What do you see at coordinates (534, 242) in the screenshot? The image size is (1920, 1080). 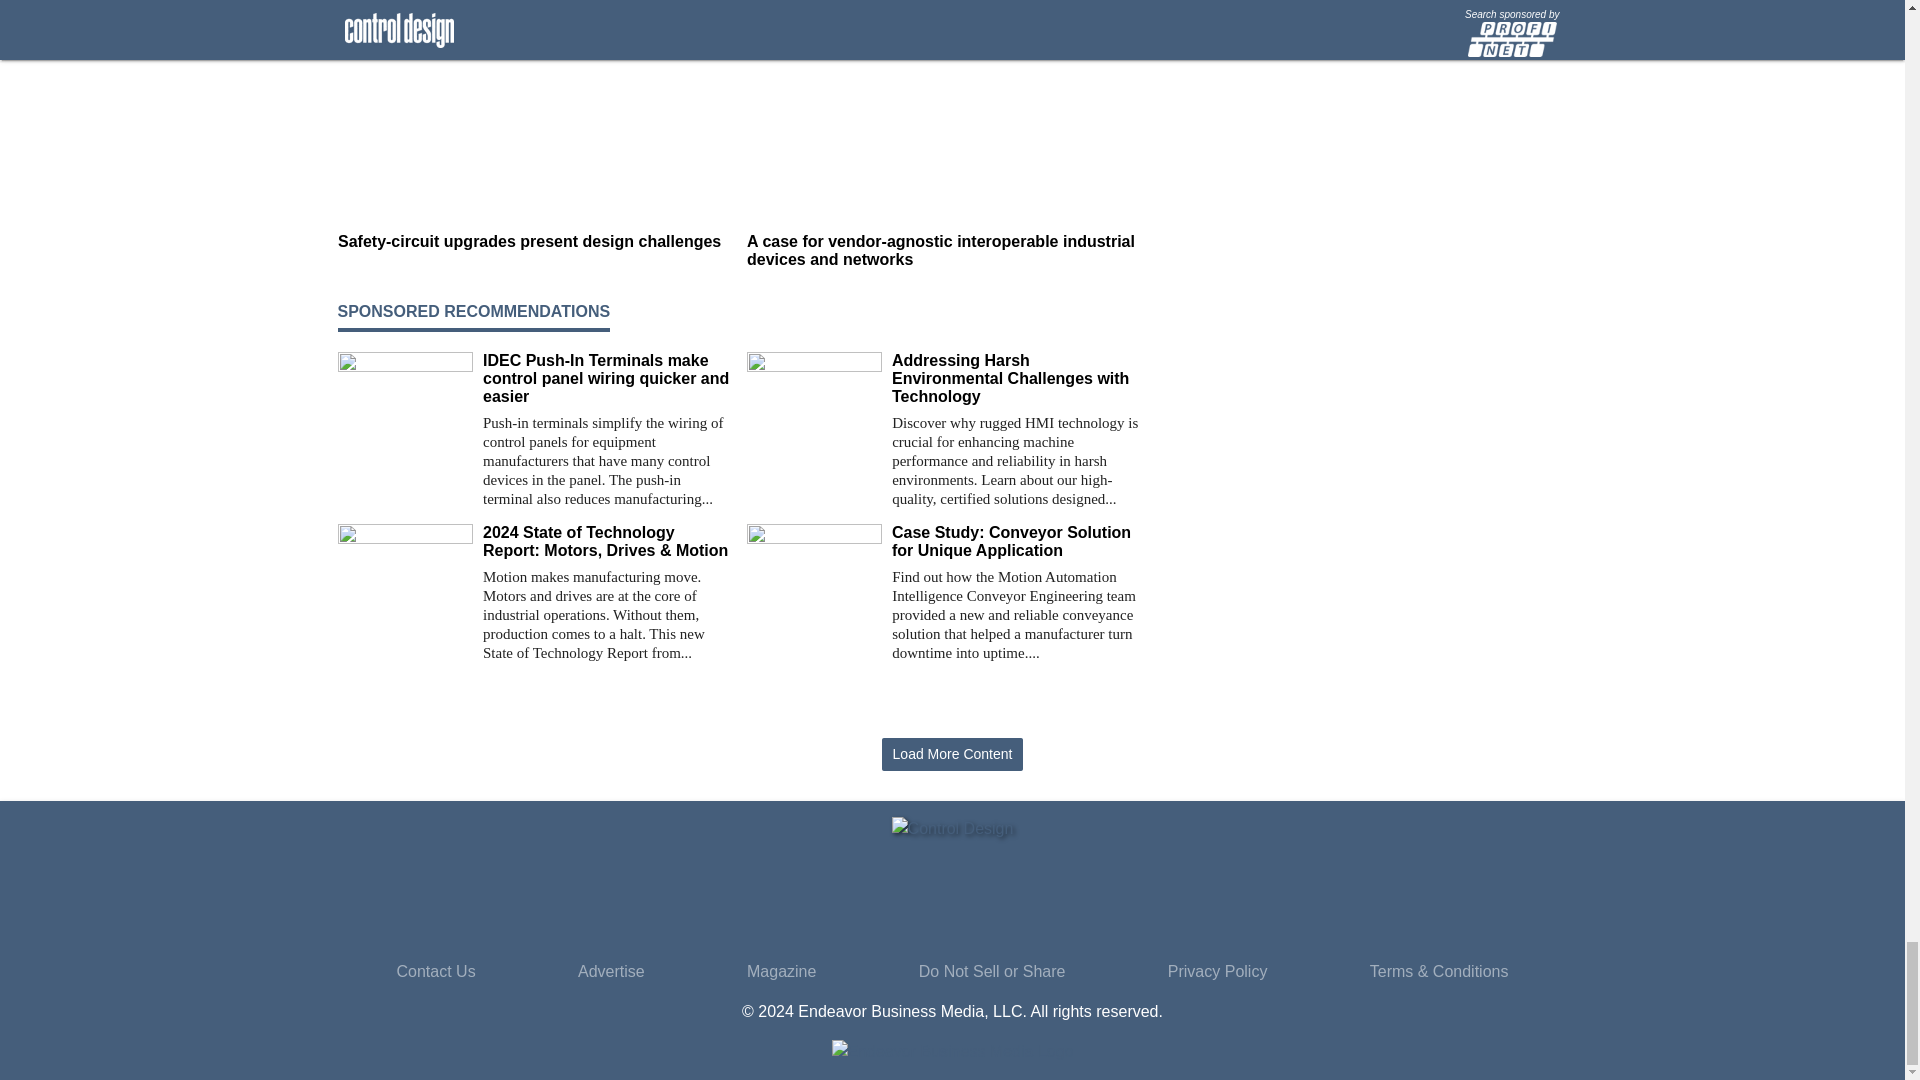 I see `Safety-circuit upgrades present design challenges` at bounding box center [534, 242].